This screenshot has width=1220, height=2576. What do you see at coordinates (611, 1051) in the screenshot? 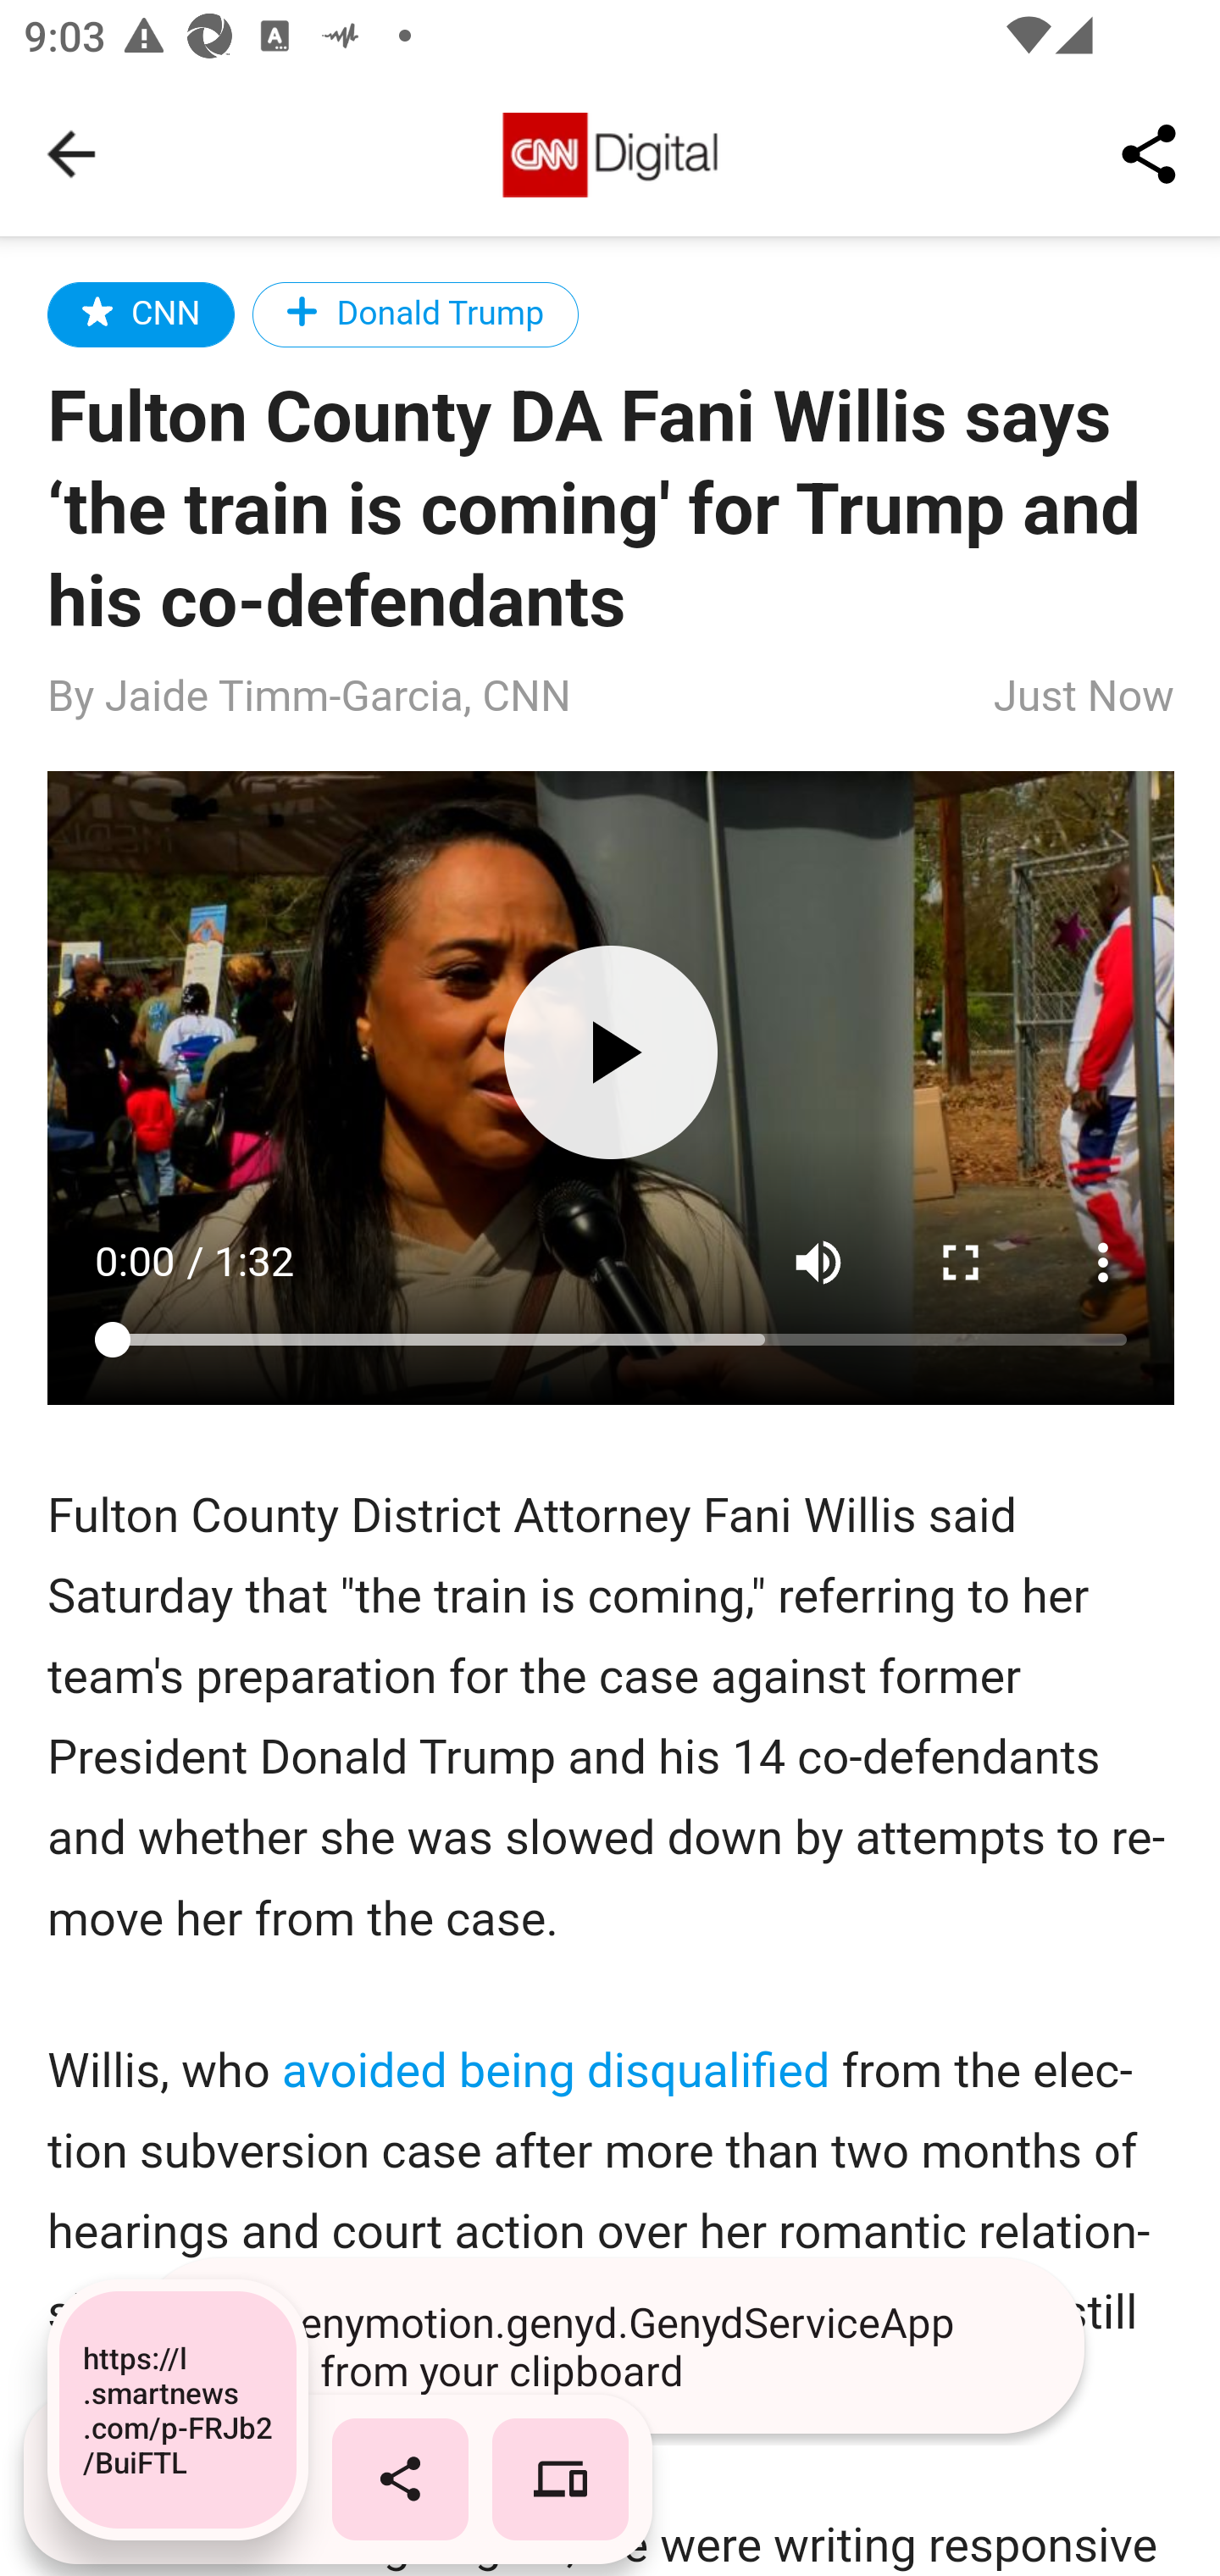
I see `play` at bounding box center [611, 1051].